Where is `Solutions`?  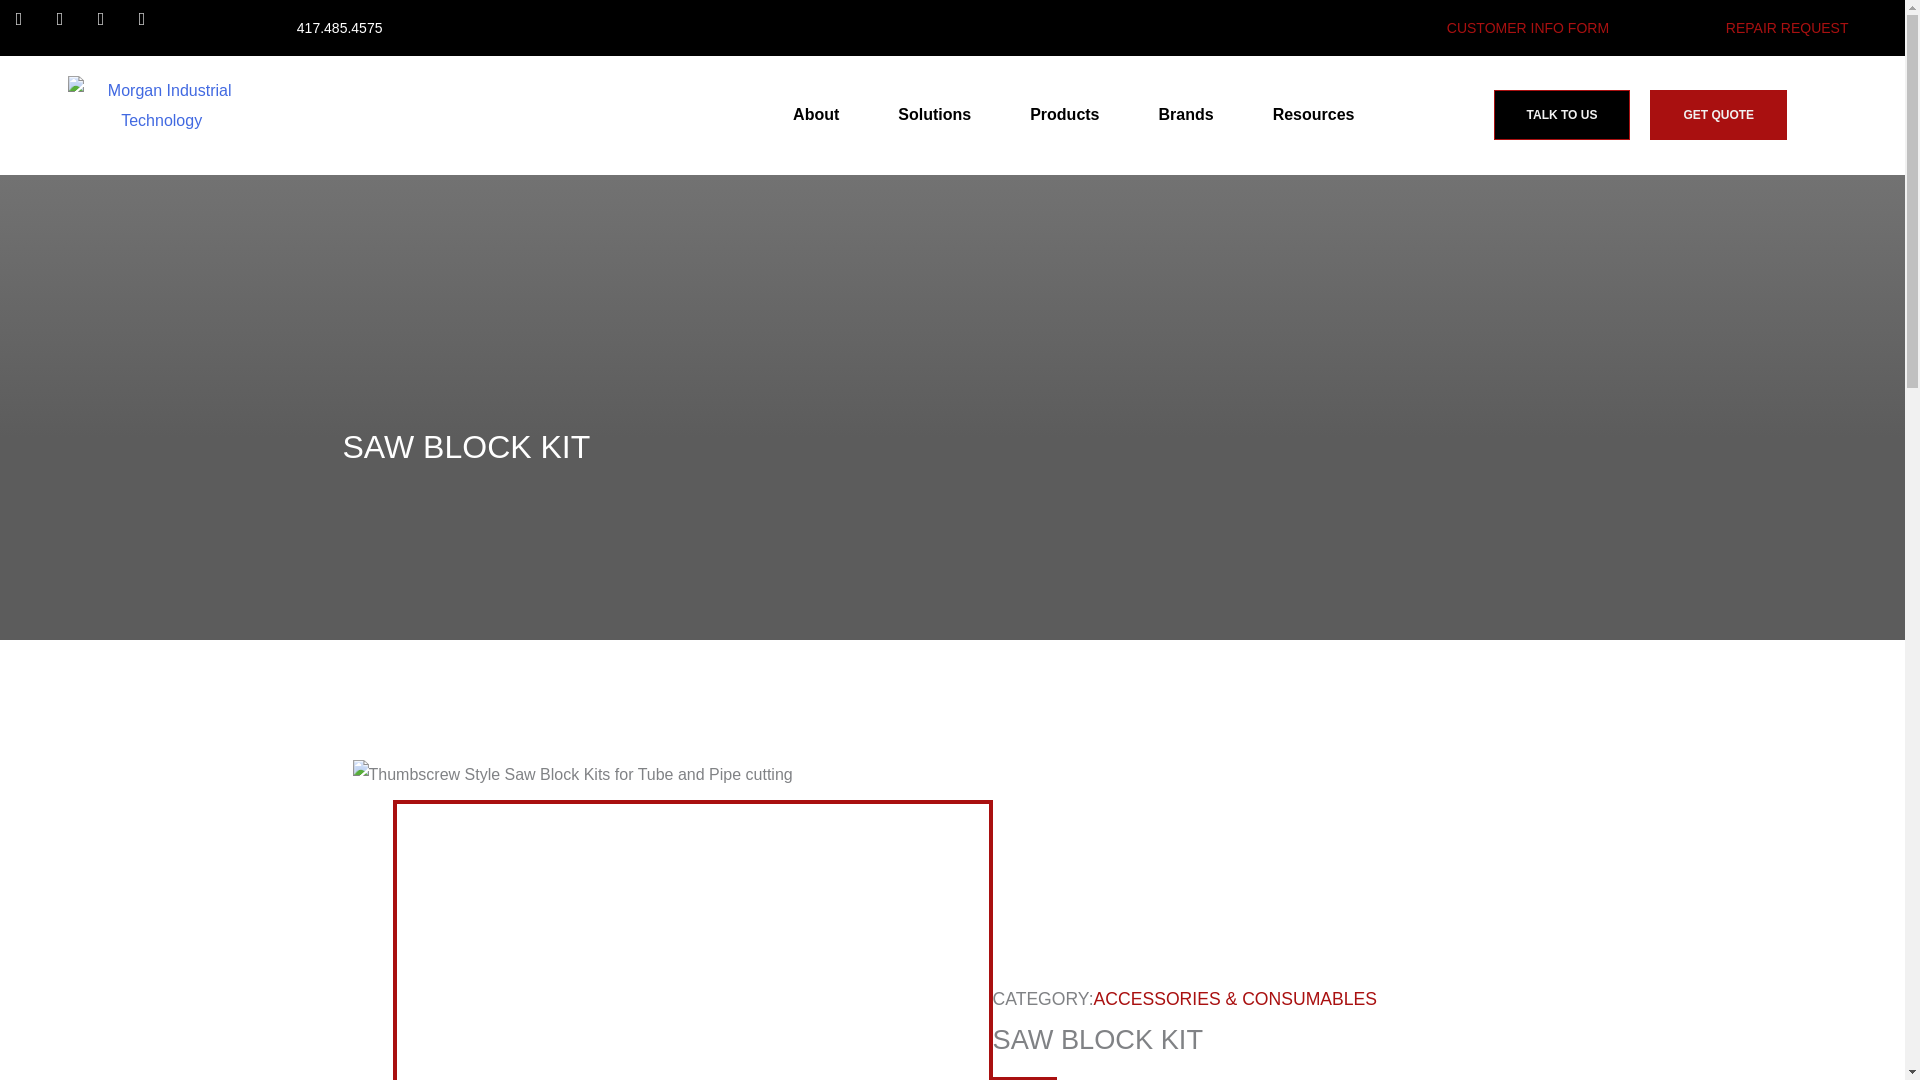 Solutions is located at coordinates (940, 114).